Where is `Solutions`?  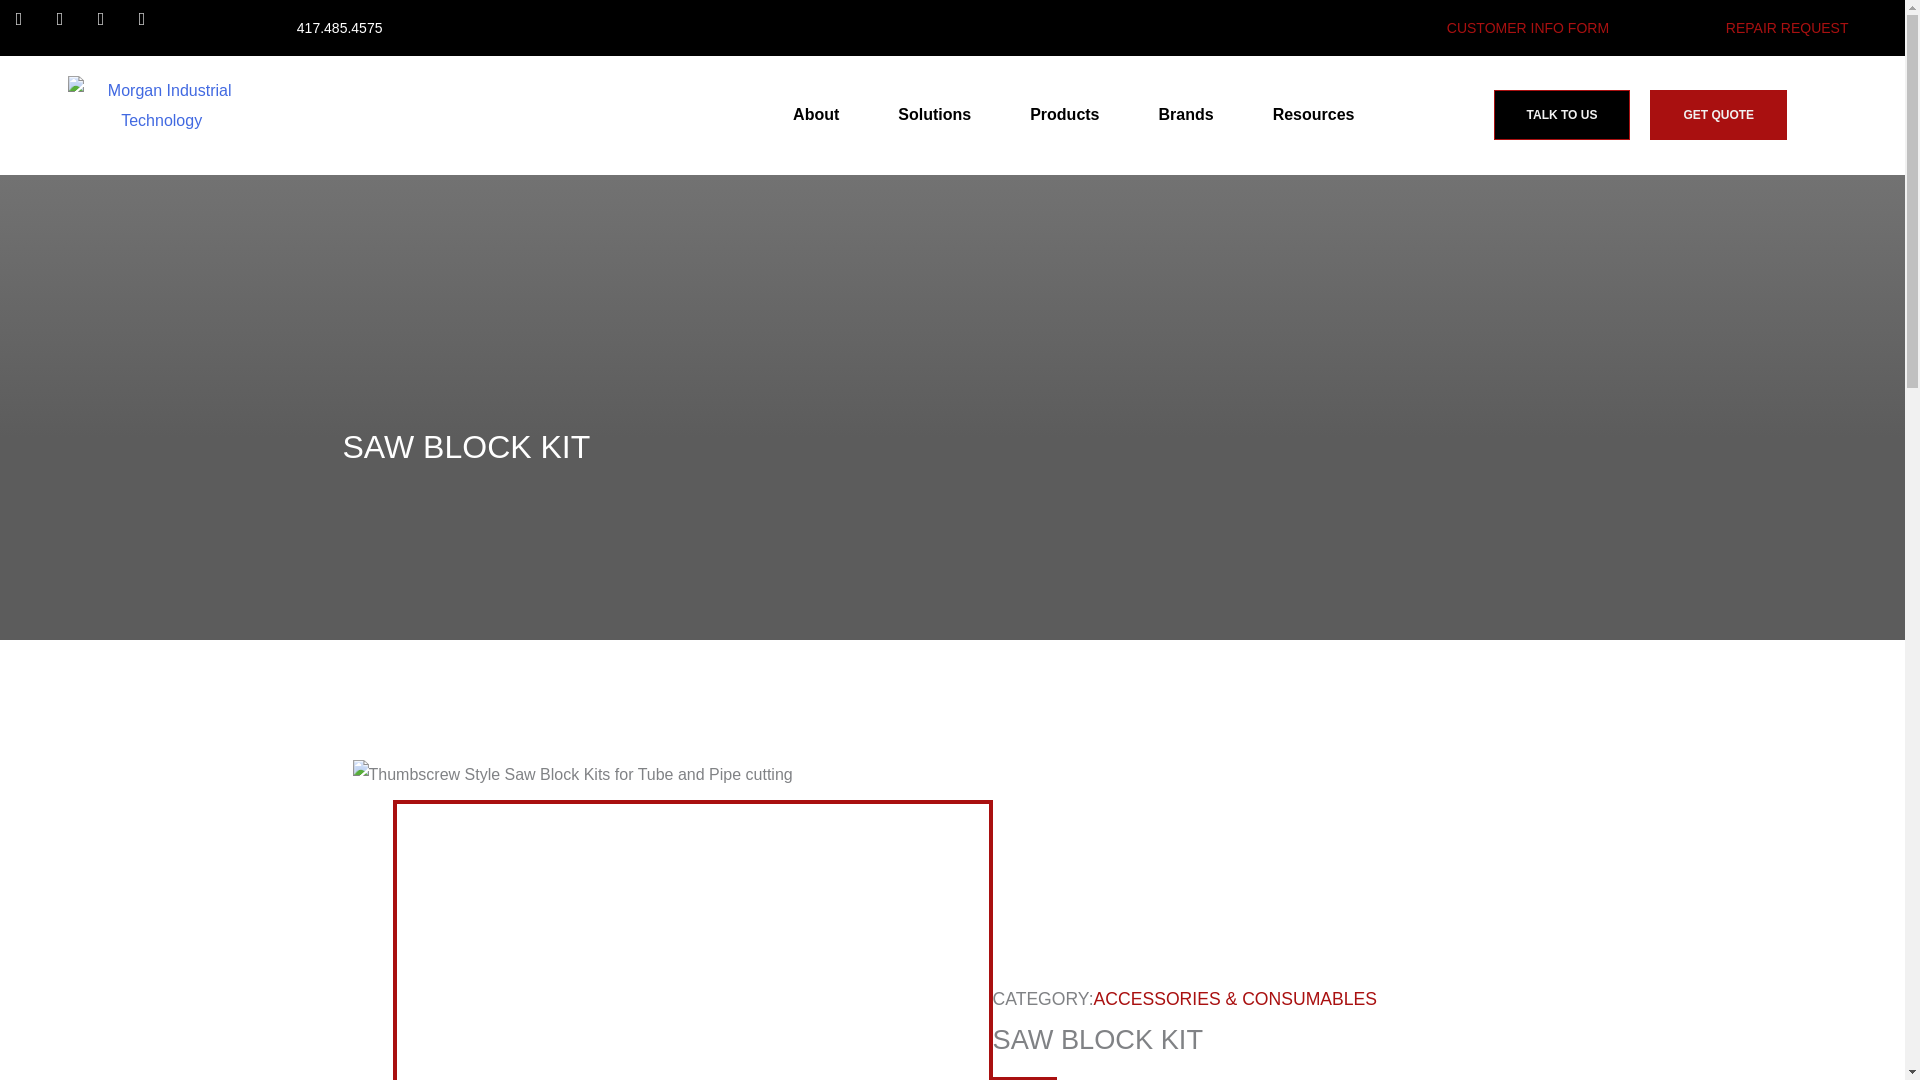 Solutions is located at coordinates (940, 114).